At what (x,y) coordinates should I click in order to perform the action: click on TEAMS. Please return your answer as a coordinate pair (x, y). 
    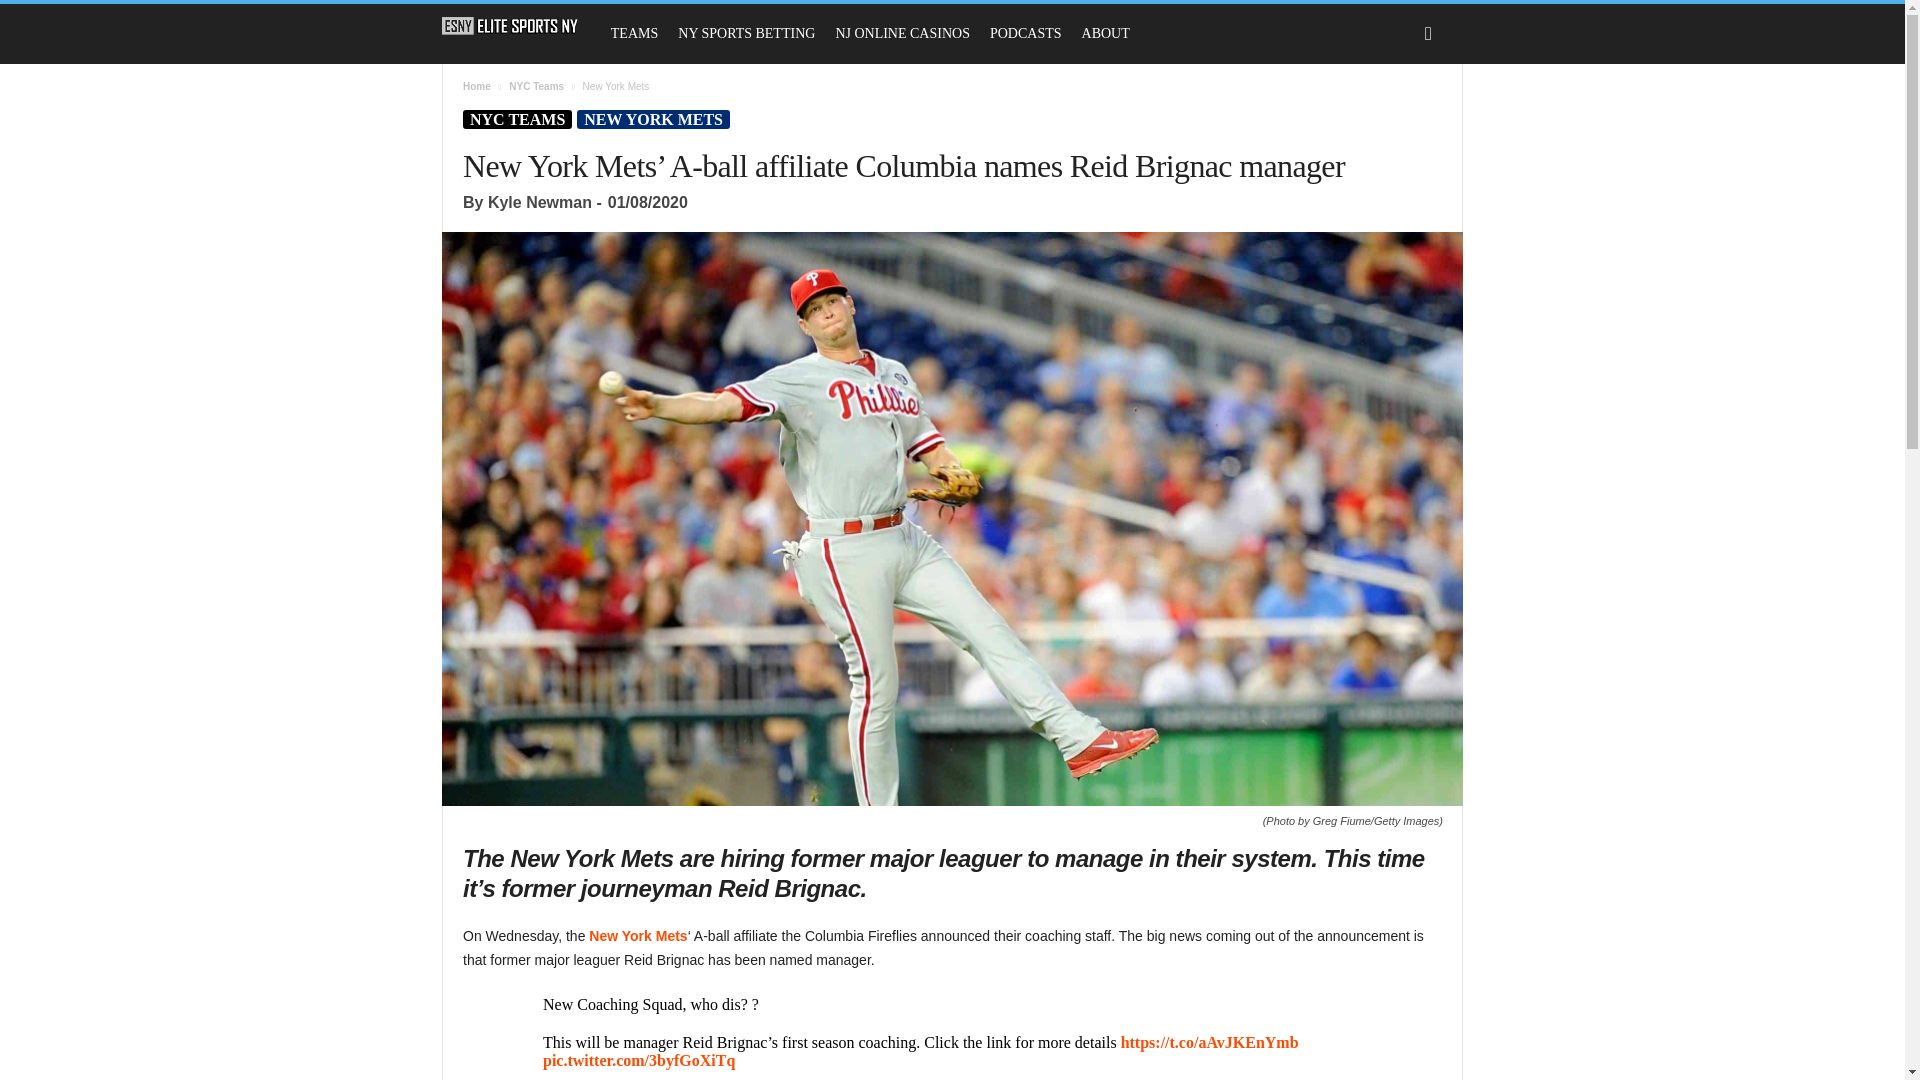
    Looking at the image, I should click on (634, 34).